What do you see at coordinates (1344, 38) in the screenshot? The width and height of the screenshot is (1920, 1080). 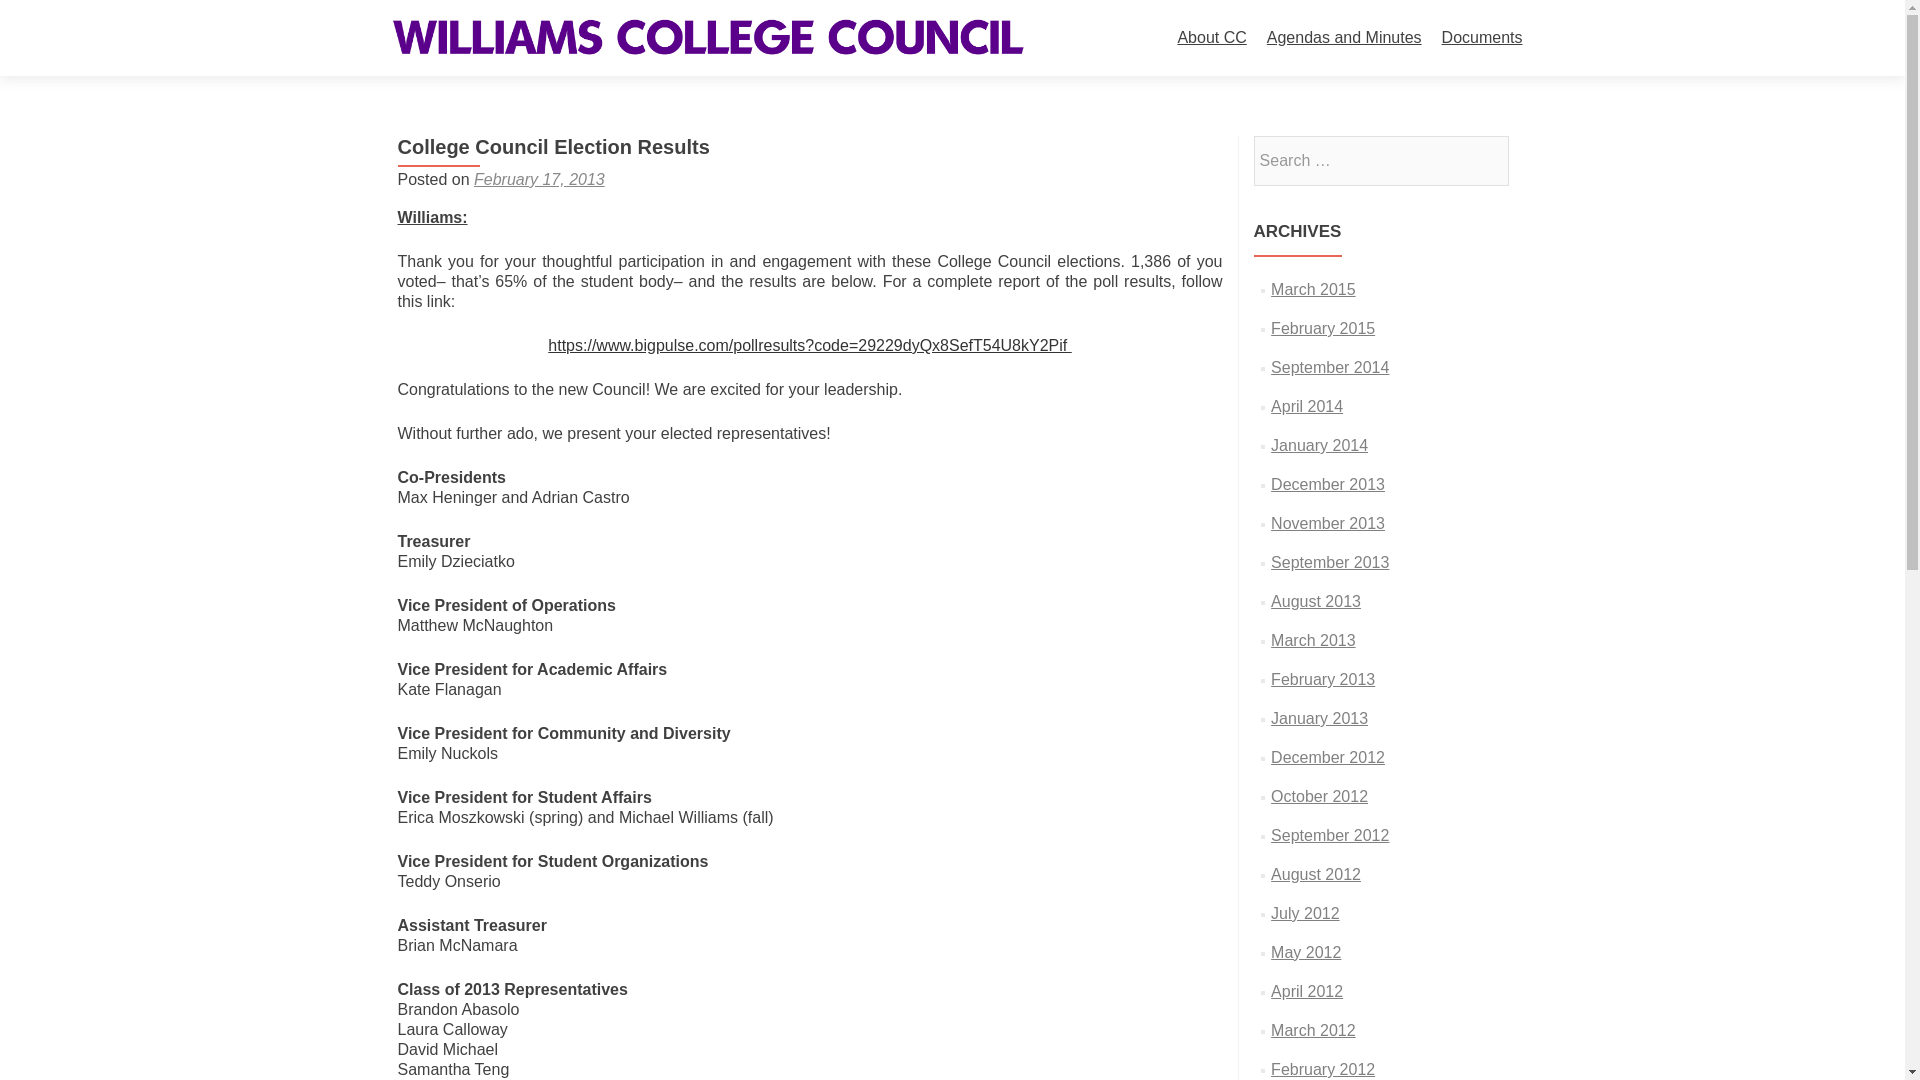 I see `Agendas and Minutes` at bounding box center [1344, 38].